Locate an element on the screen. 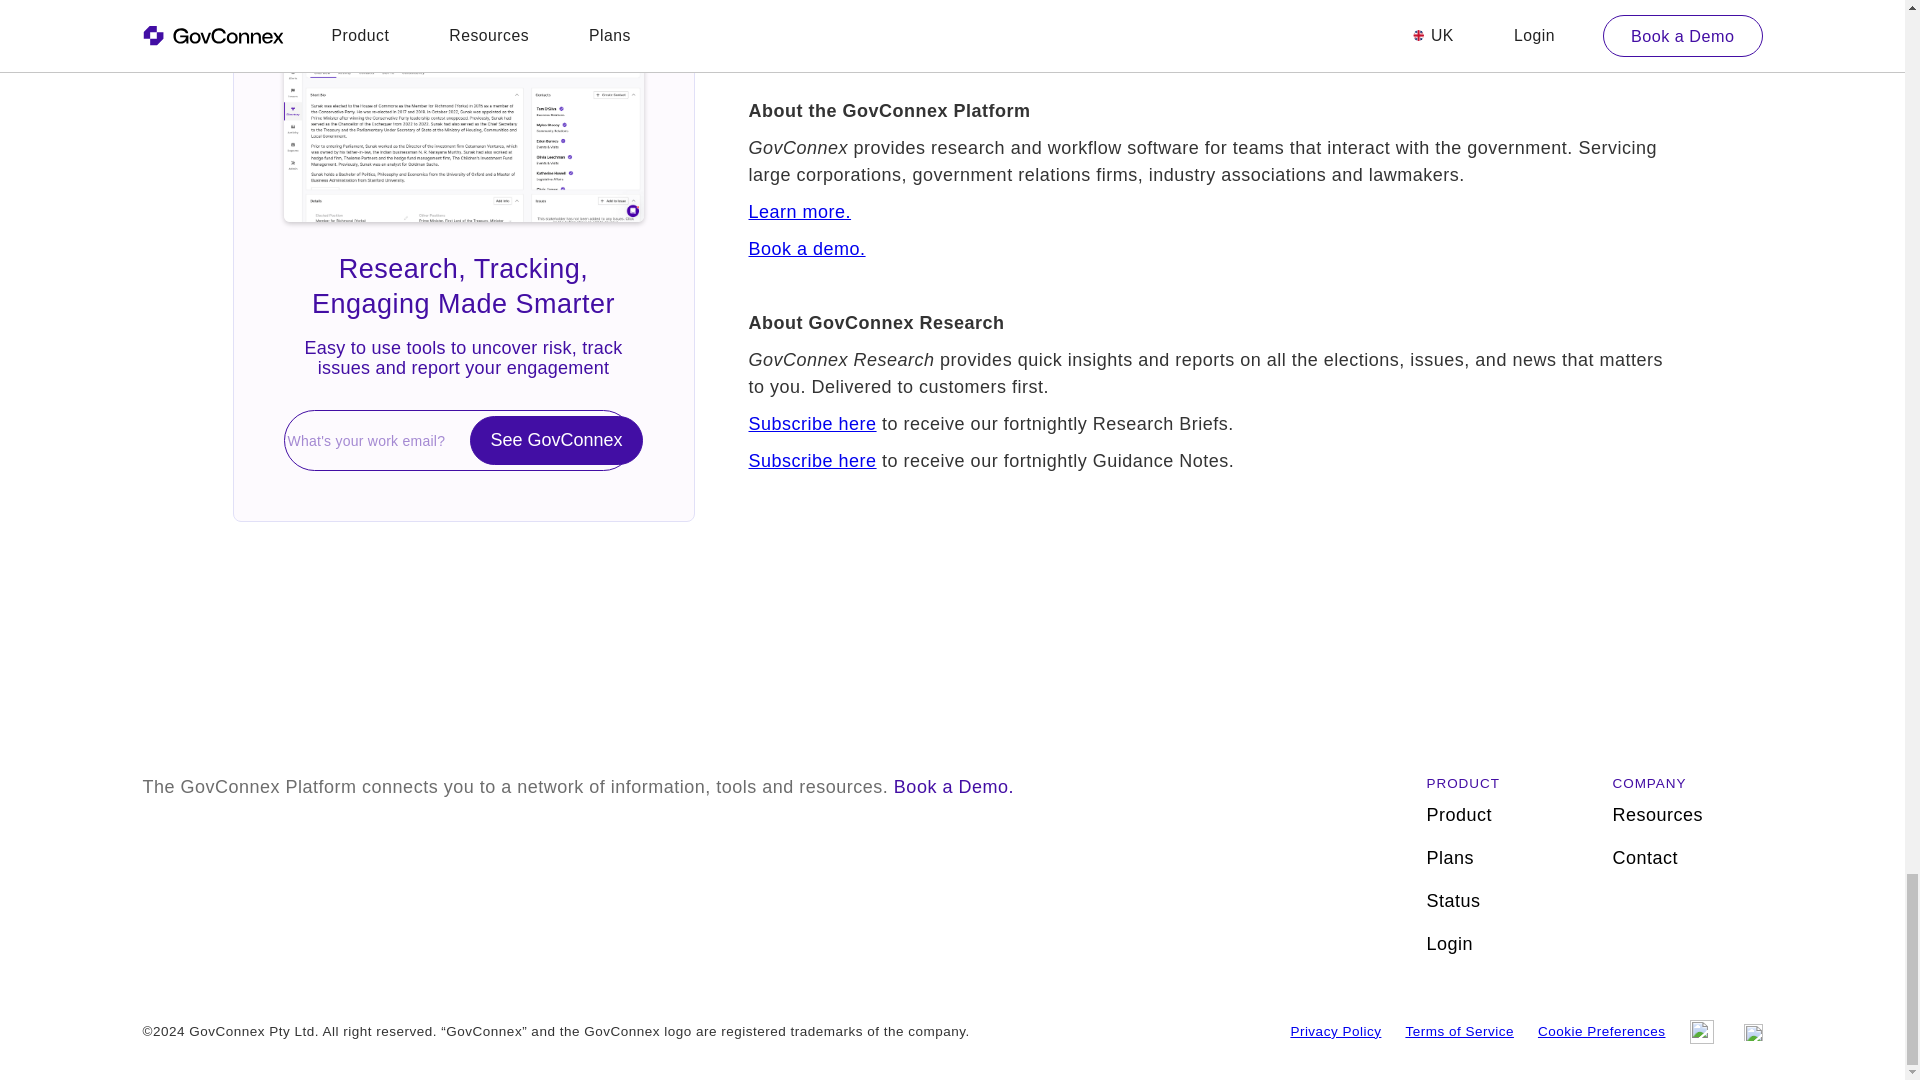 This screenshot has width=1920, height=1080. Status is located at coordinates (1501, 902).